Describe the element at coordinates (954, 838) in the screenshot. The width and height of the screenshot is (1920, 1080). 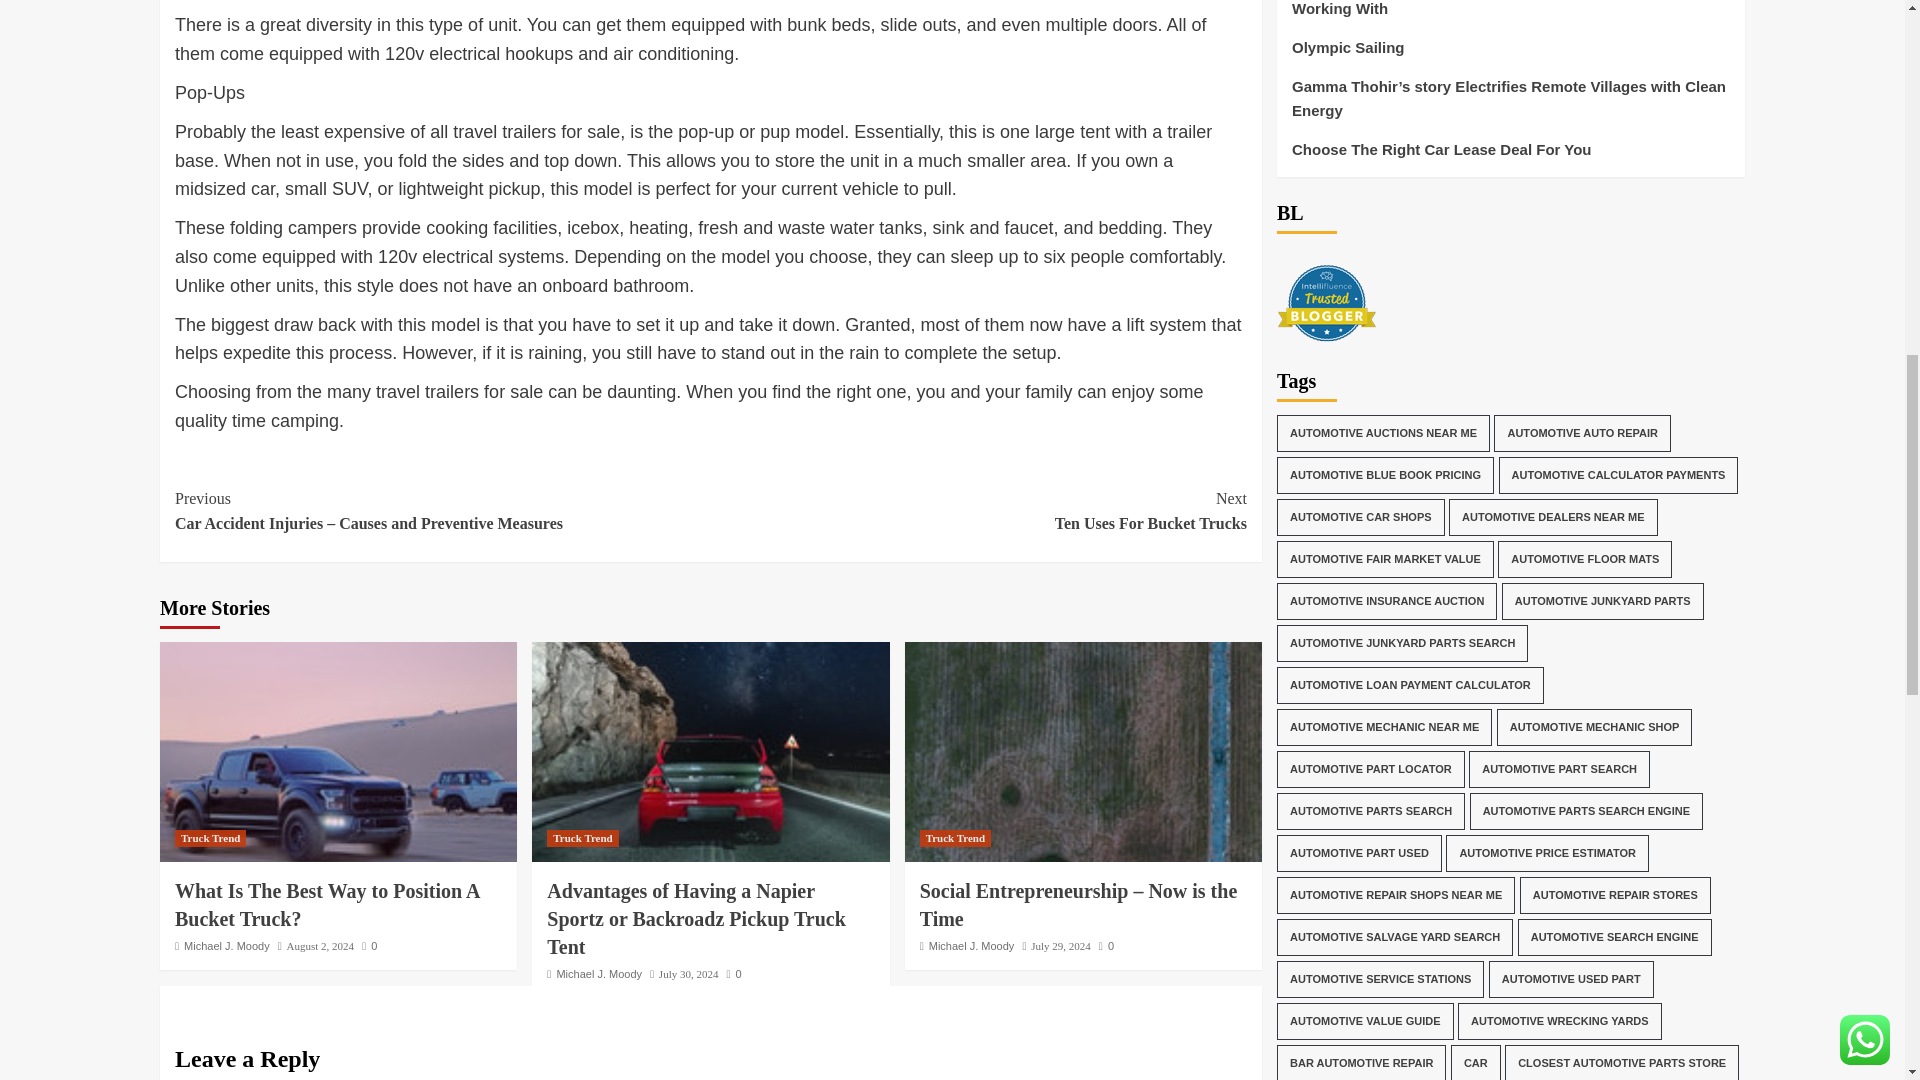
I see `0` at that location.